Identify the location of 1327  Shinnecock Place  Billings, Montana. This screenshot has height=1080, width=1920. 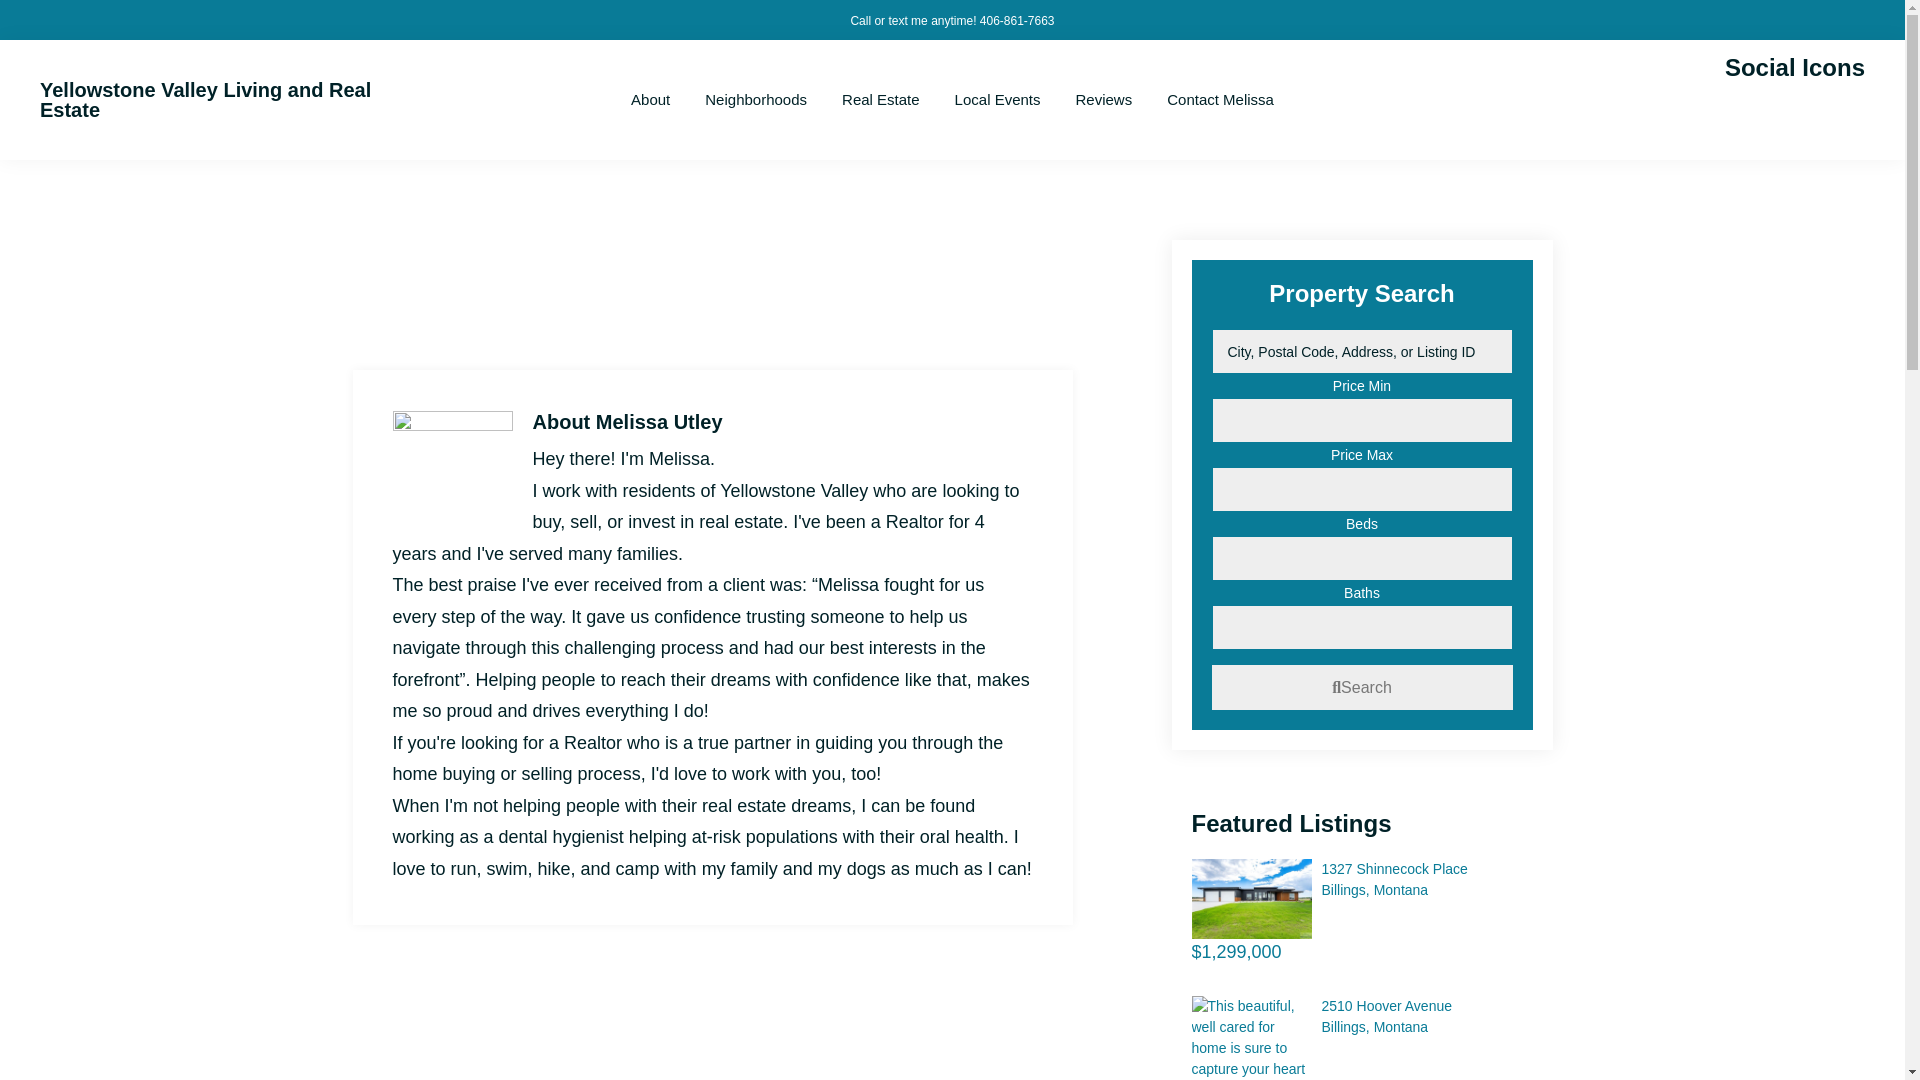
(650, 100).